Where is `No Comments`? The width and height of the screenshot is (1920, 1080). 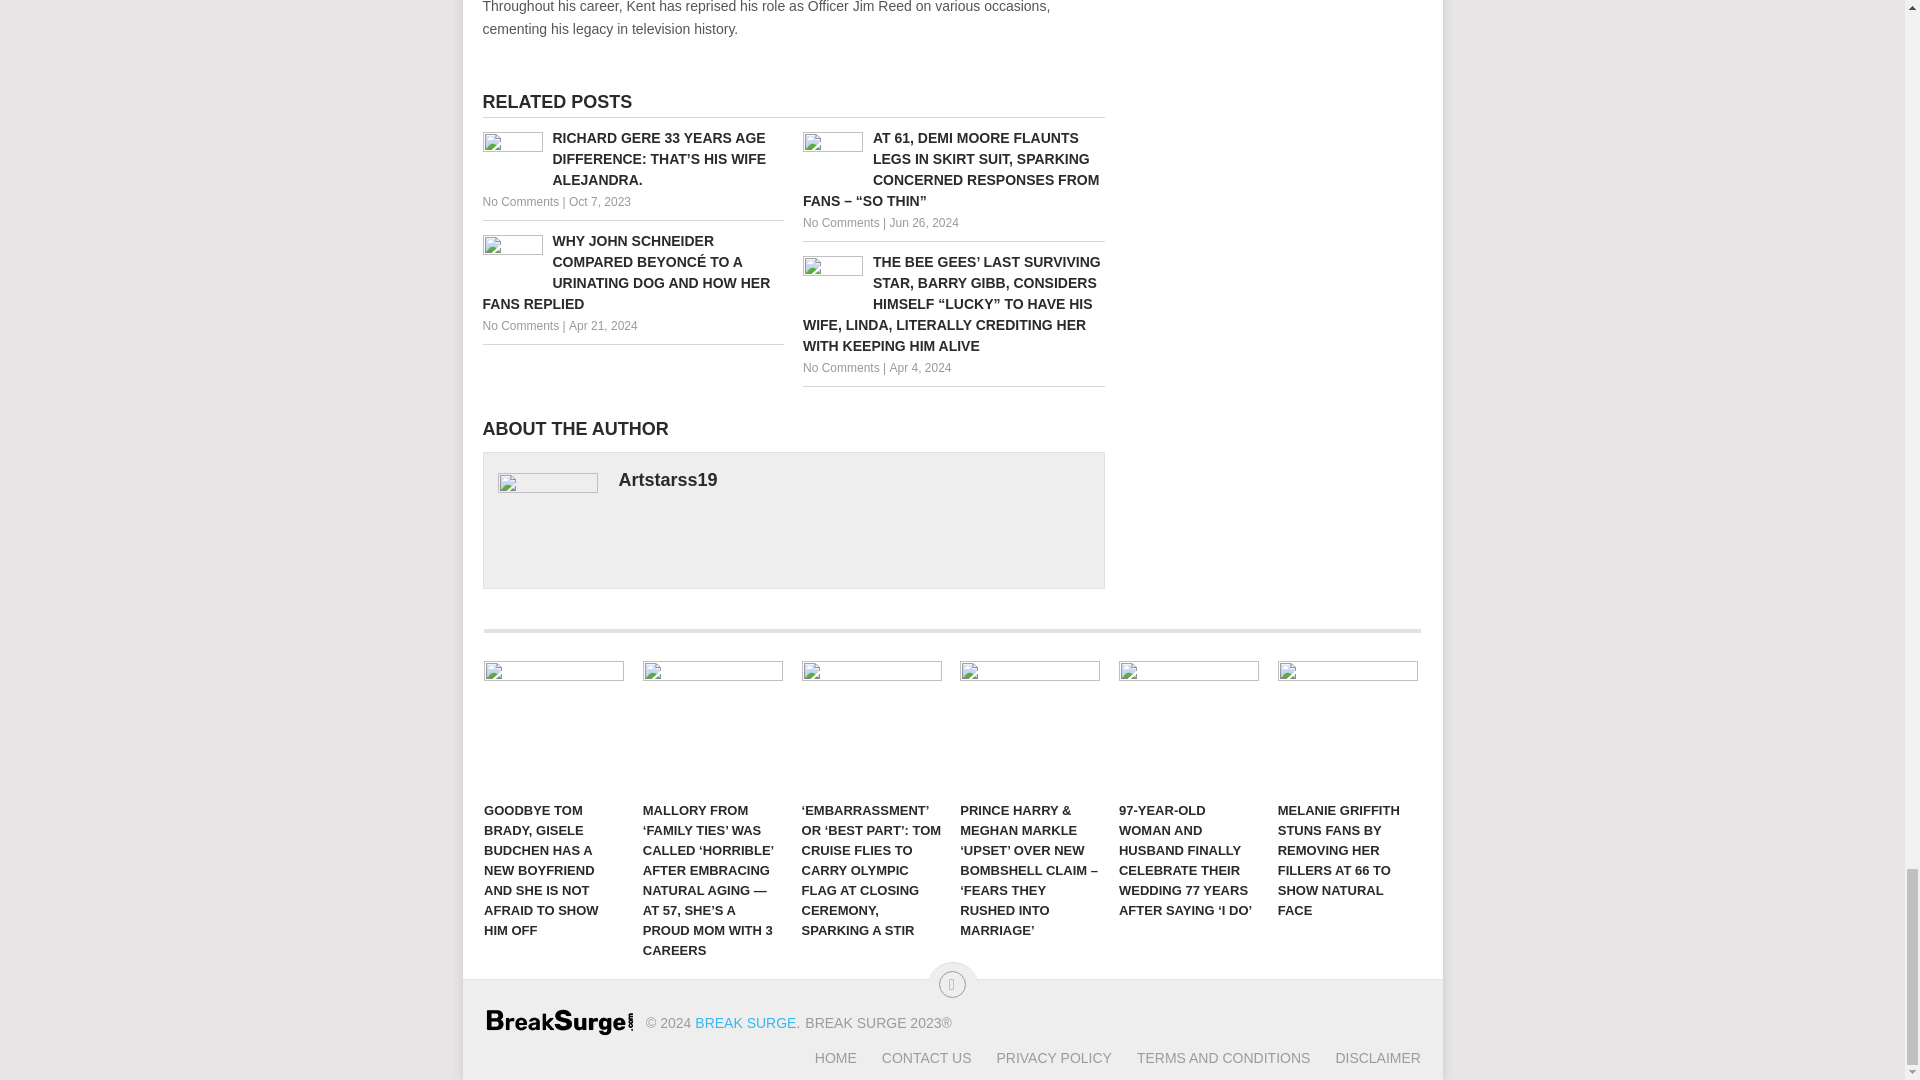 No Comments is located at coordinates (840, 367).